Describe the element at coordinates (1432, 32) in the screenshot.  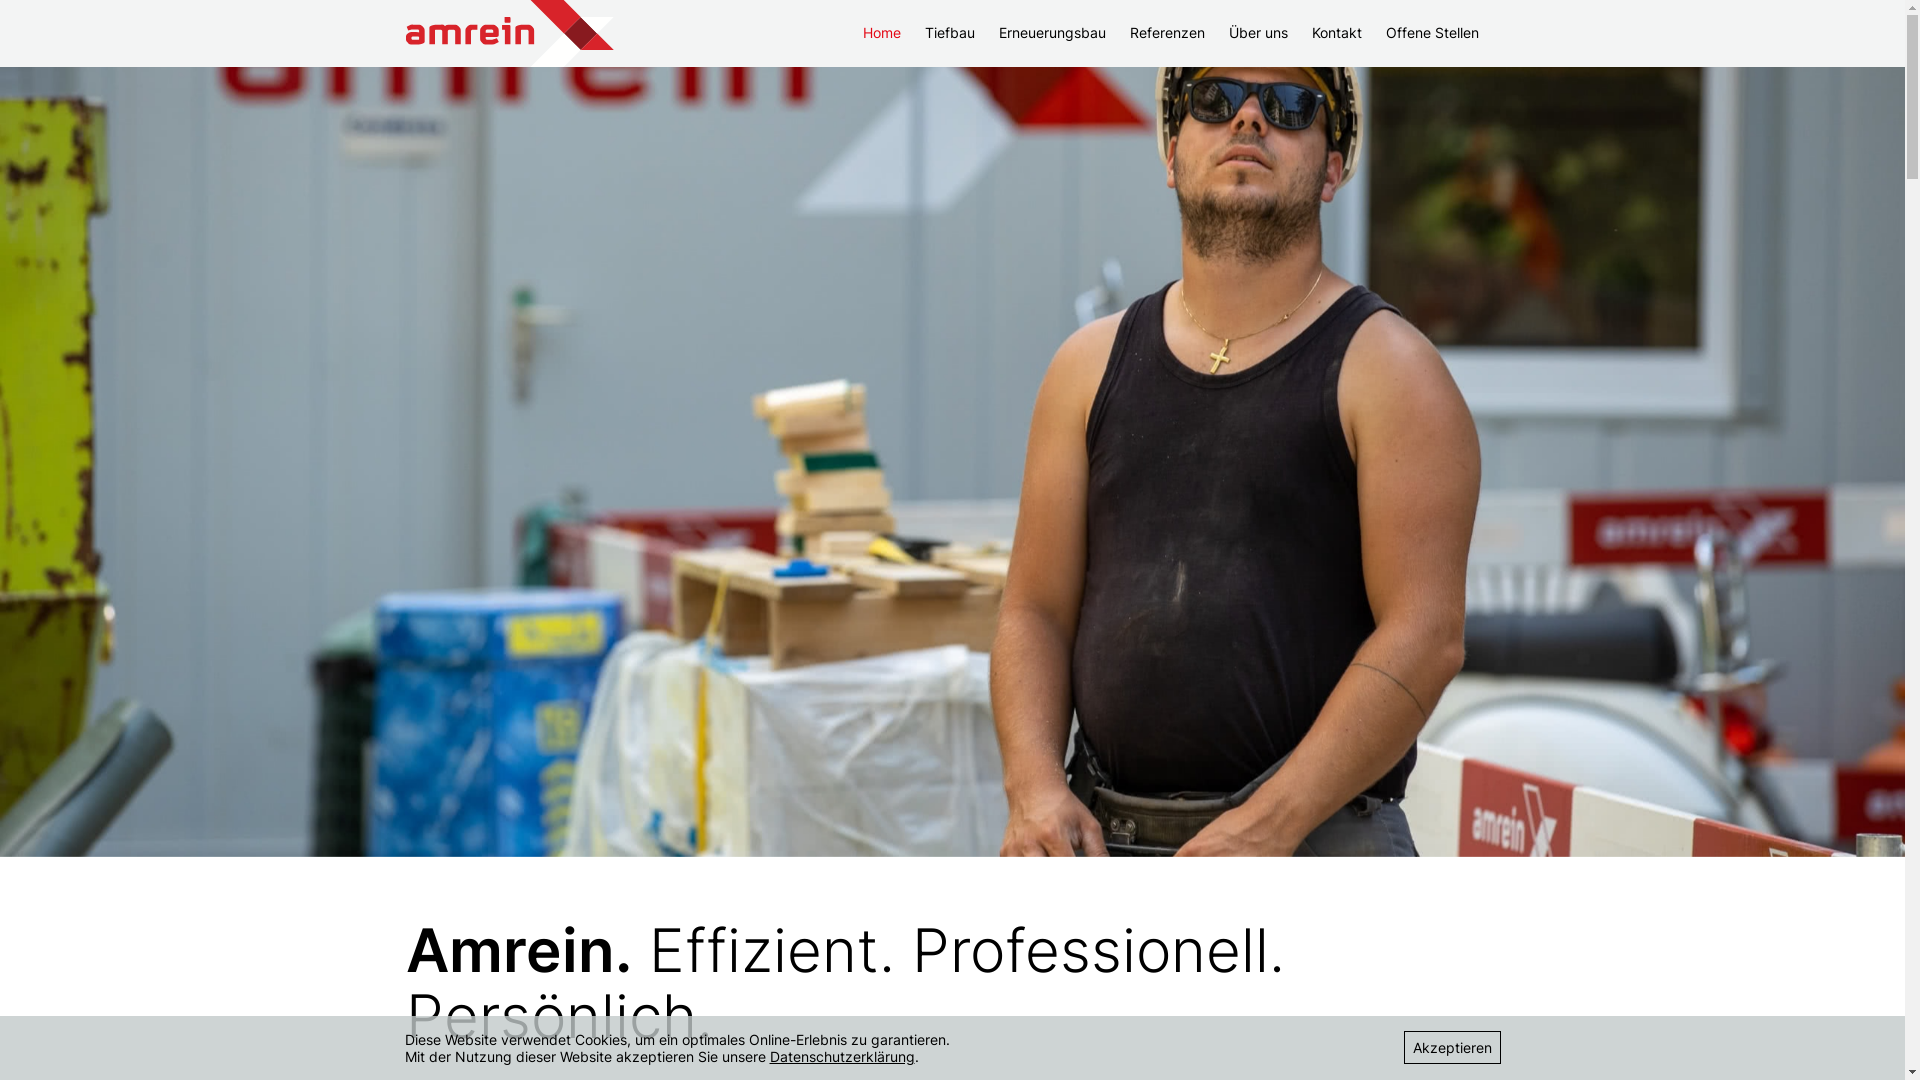
I see `Offene Stellen` at that location.